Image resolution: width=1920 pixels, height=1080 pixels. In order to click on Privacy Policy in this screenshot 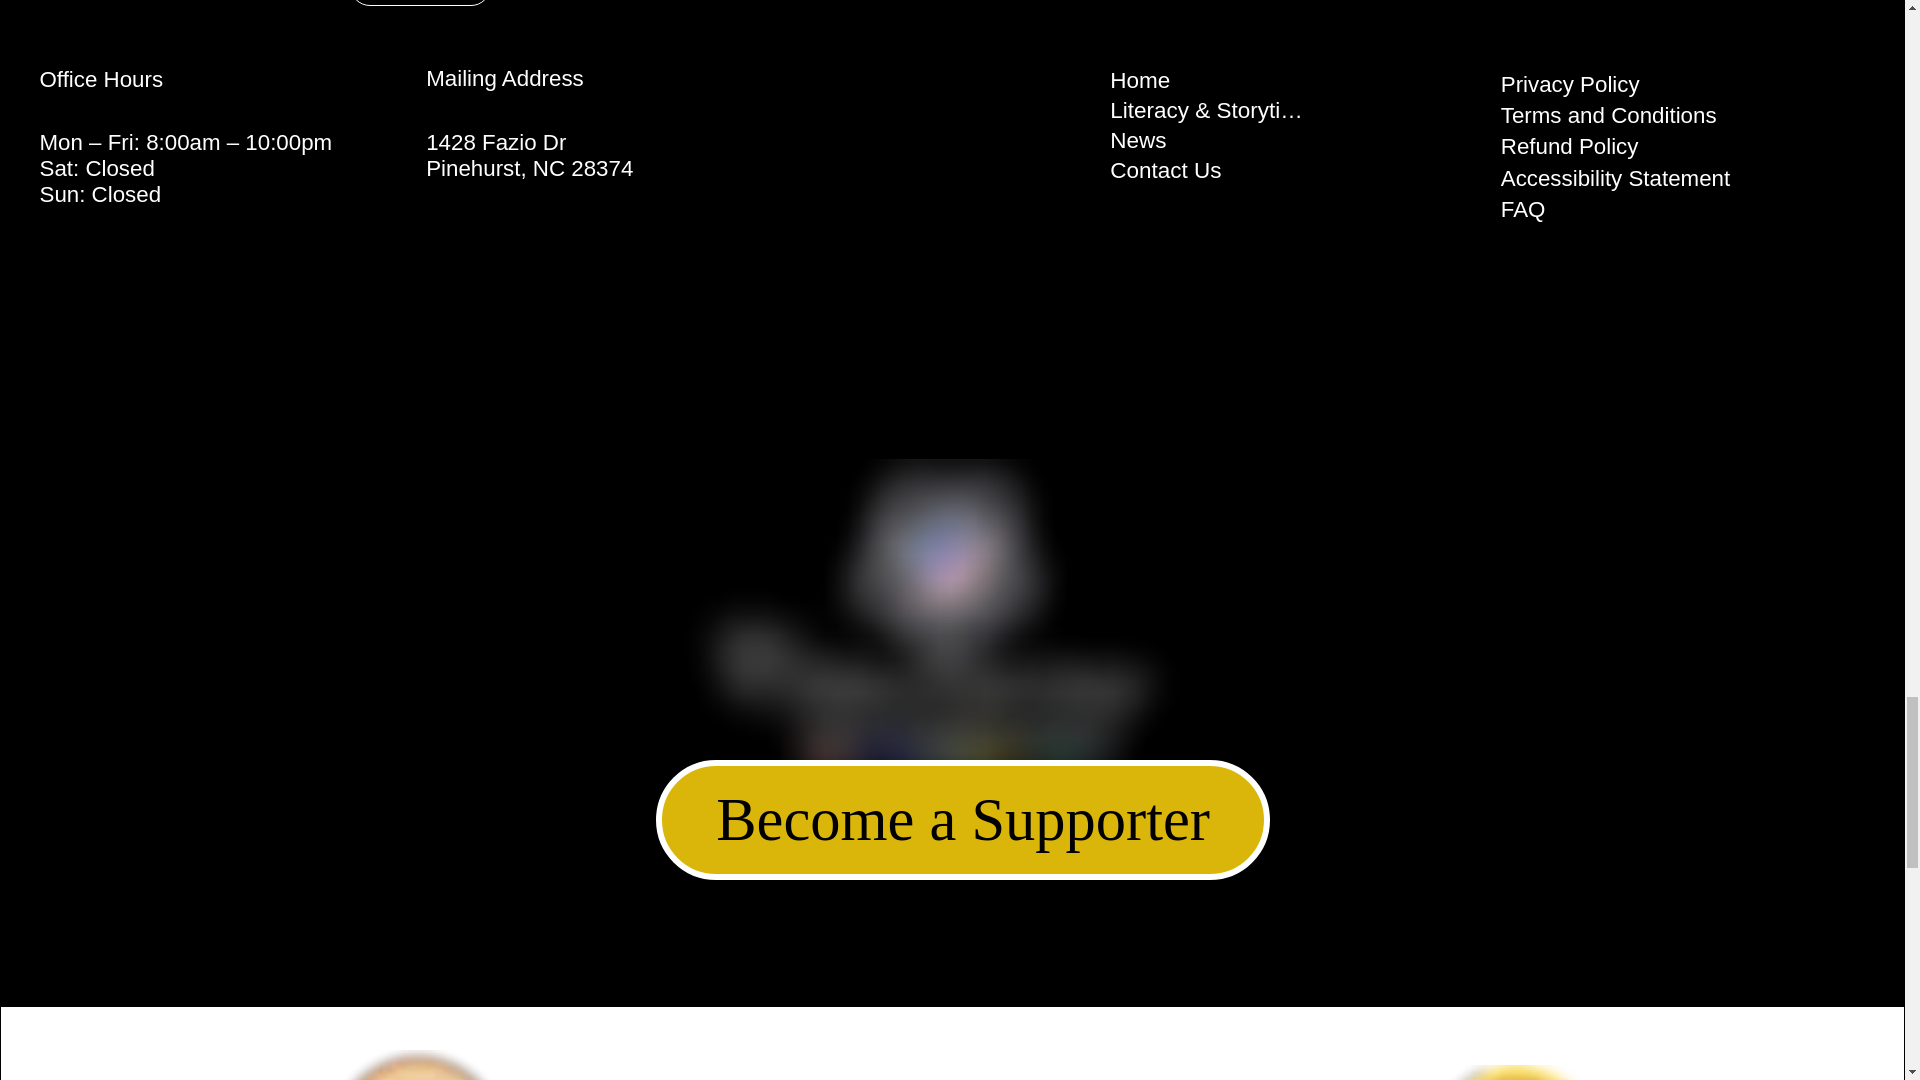, I will do `click(1570, 84)`.